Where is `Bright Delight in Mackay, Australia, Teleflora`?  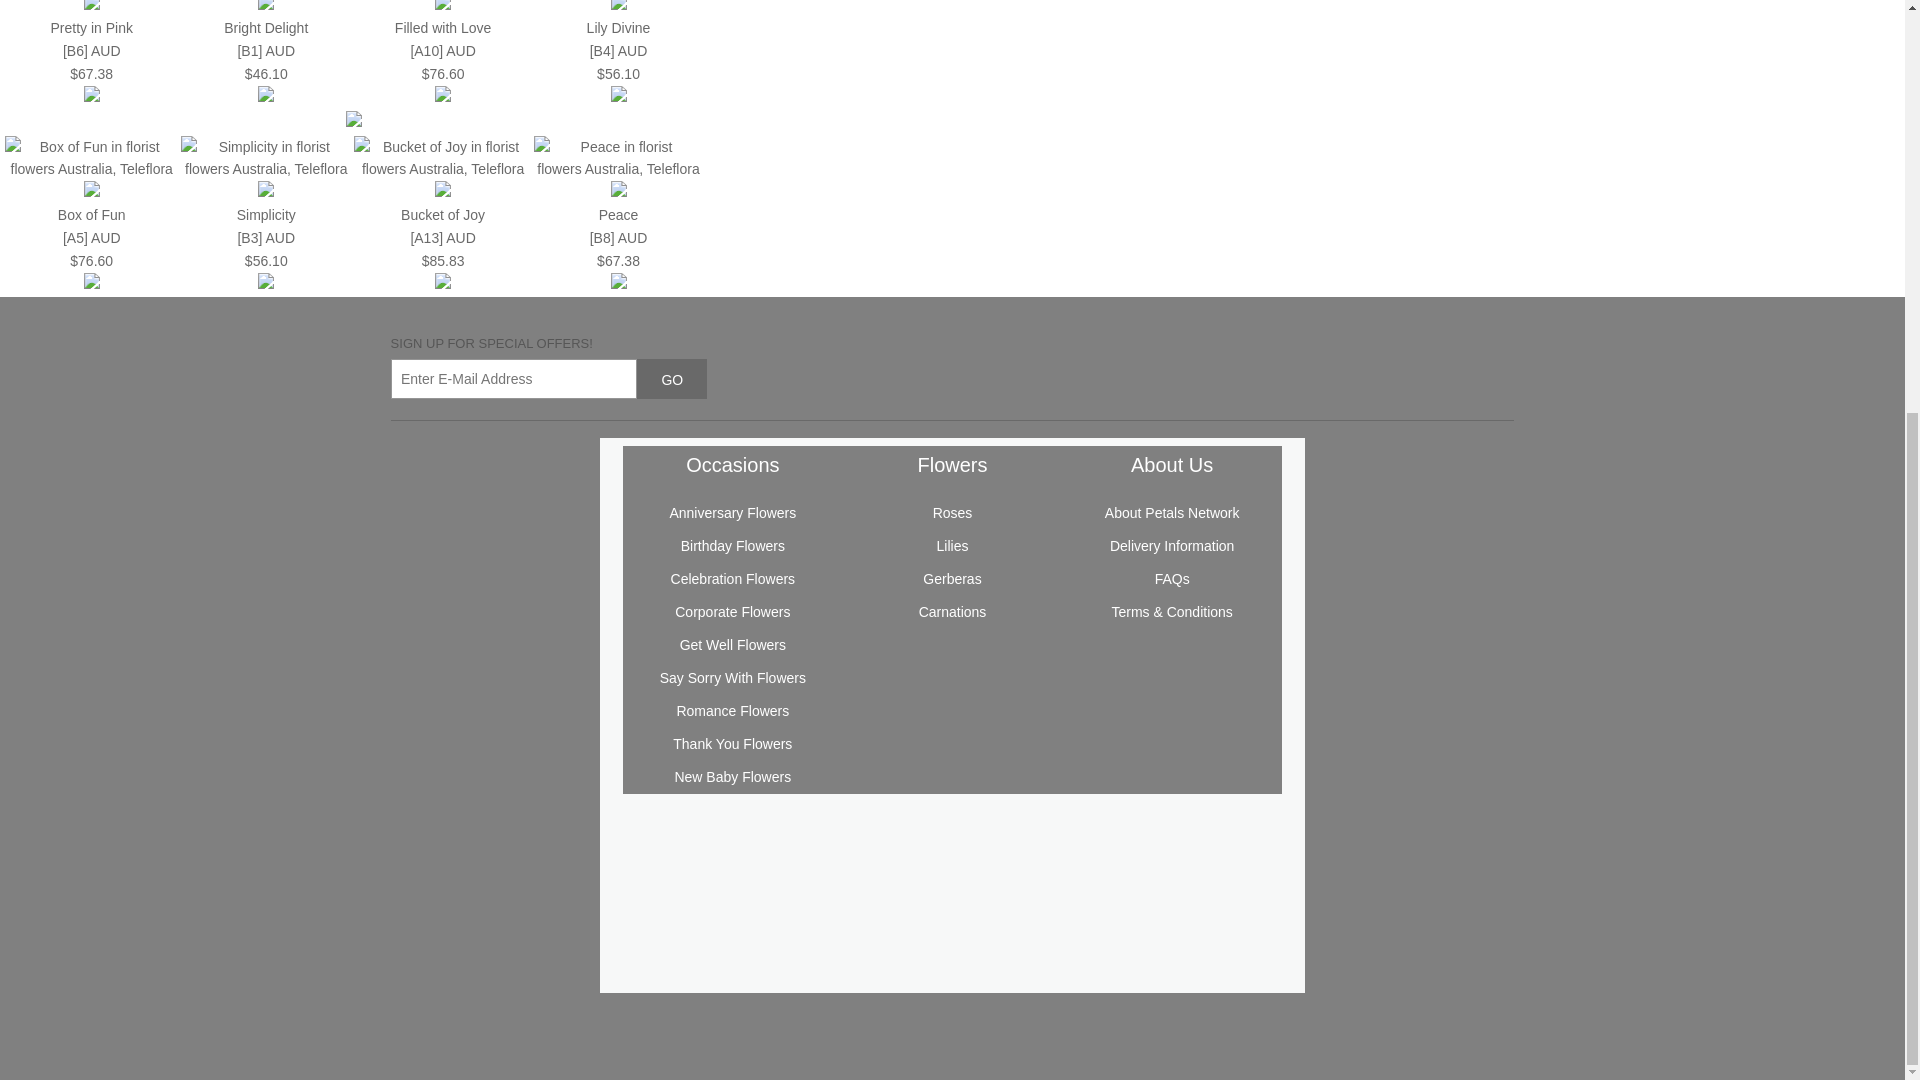
Bright Delight in Mackay, Australia, Teleflora is located at coordinates (270, 84).